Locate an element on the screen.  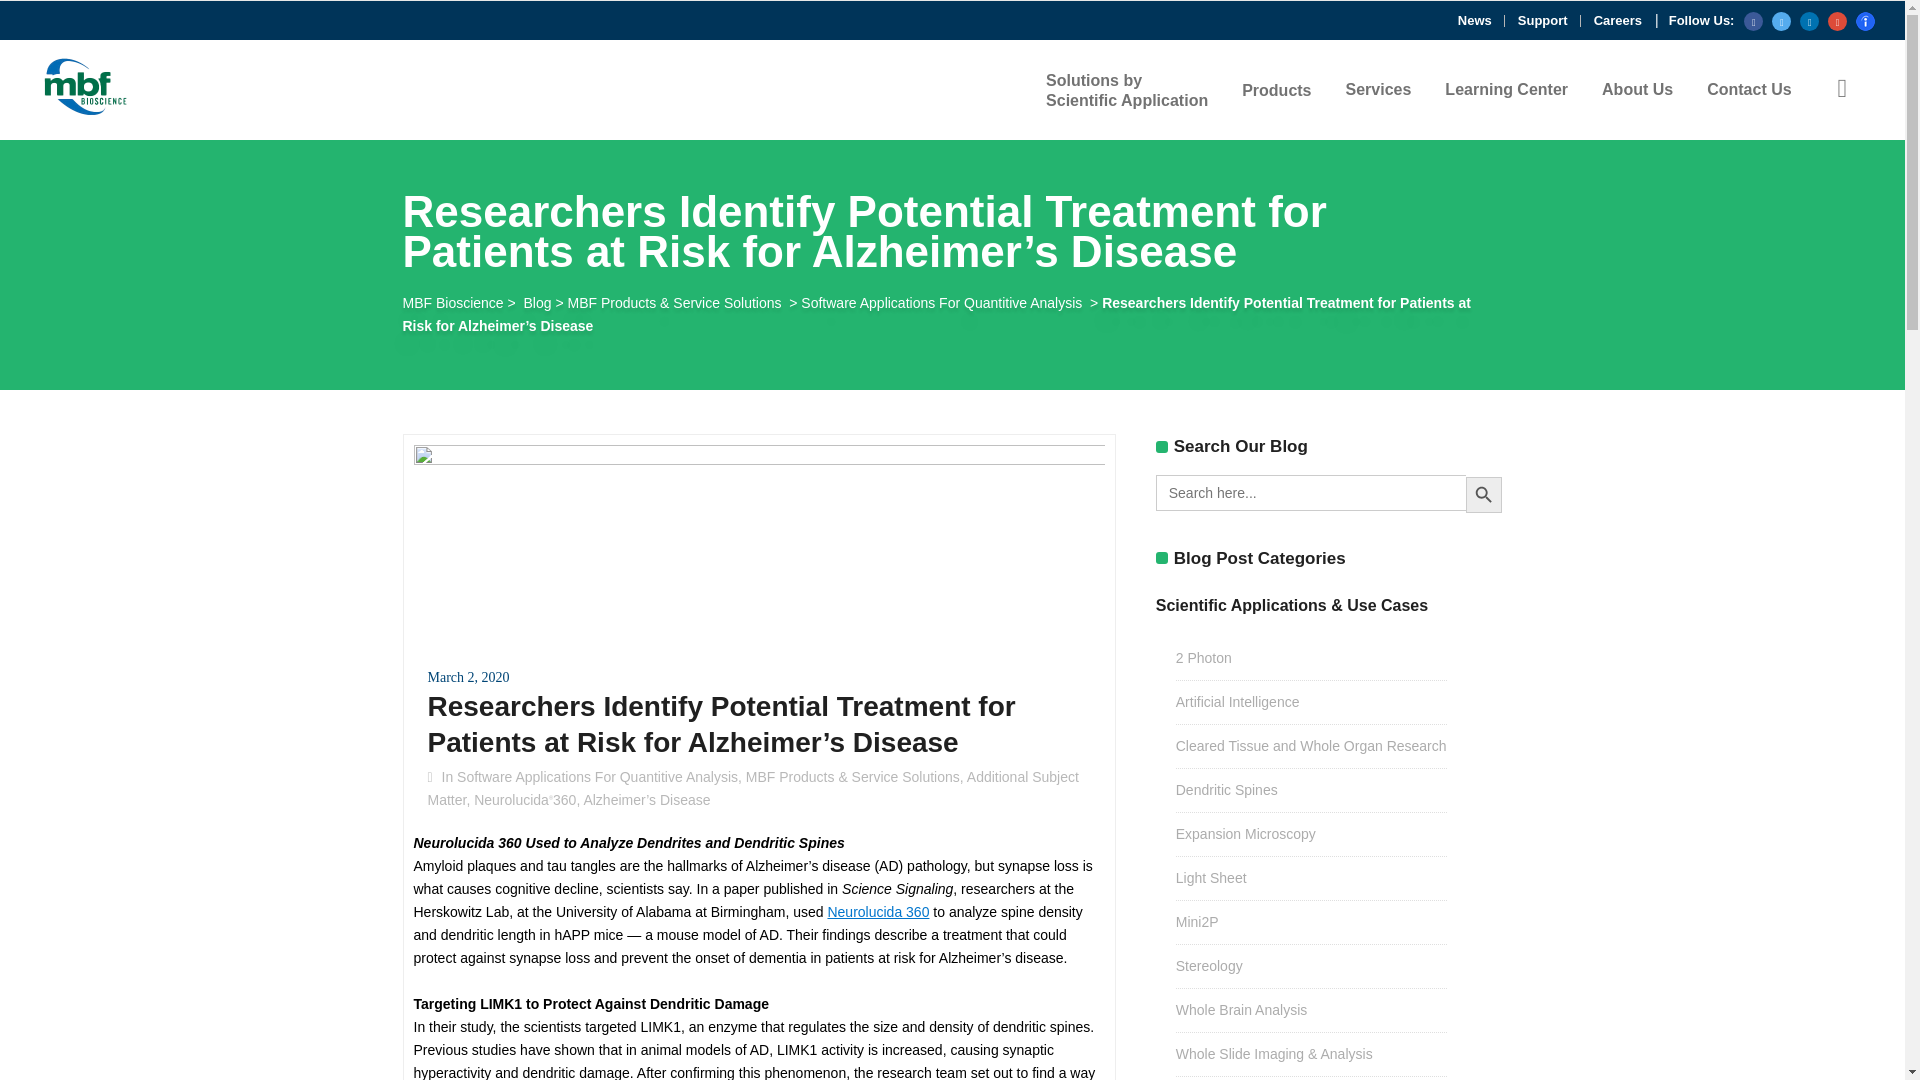
Careers is located at coordinates (1624, 20).